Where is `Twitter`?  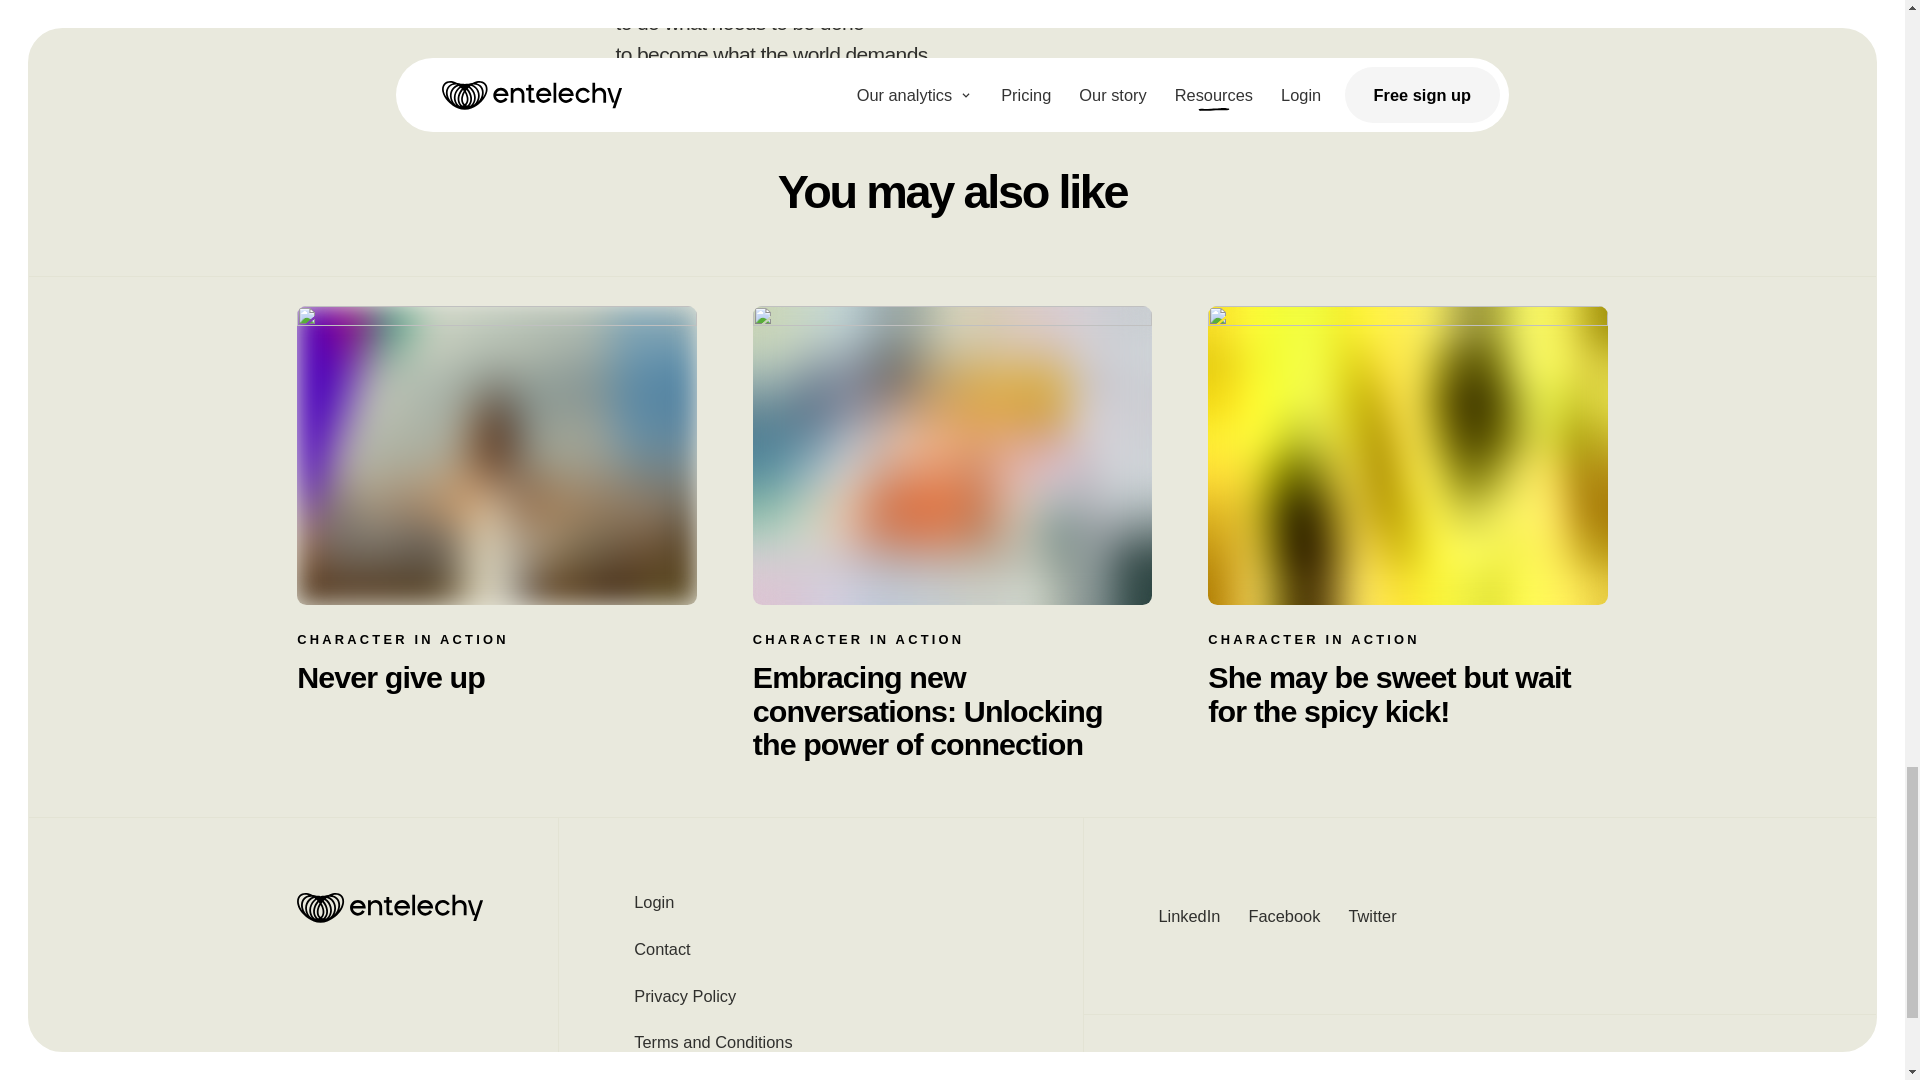 Twitter is located at coordinates (1371, 916).